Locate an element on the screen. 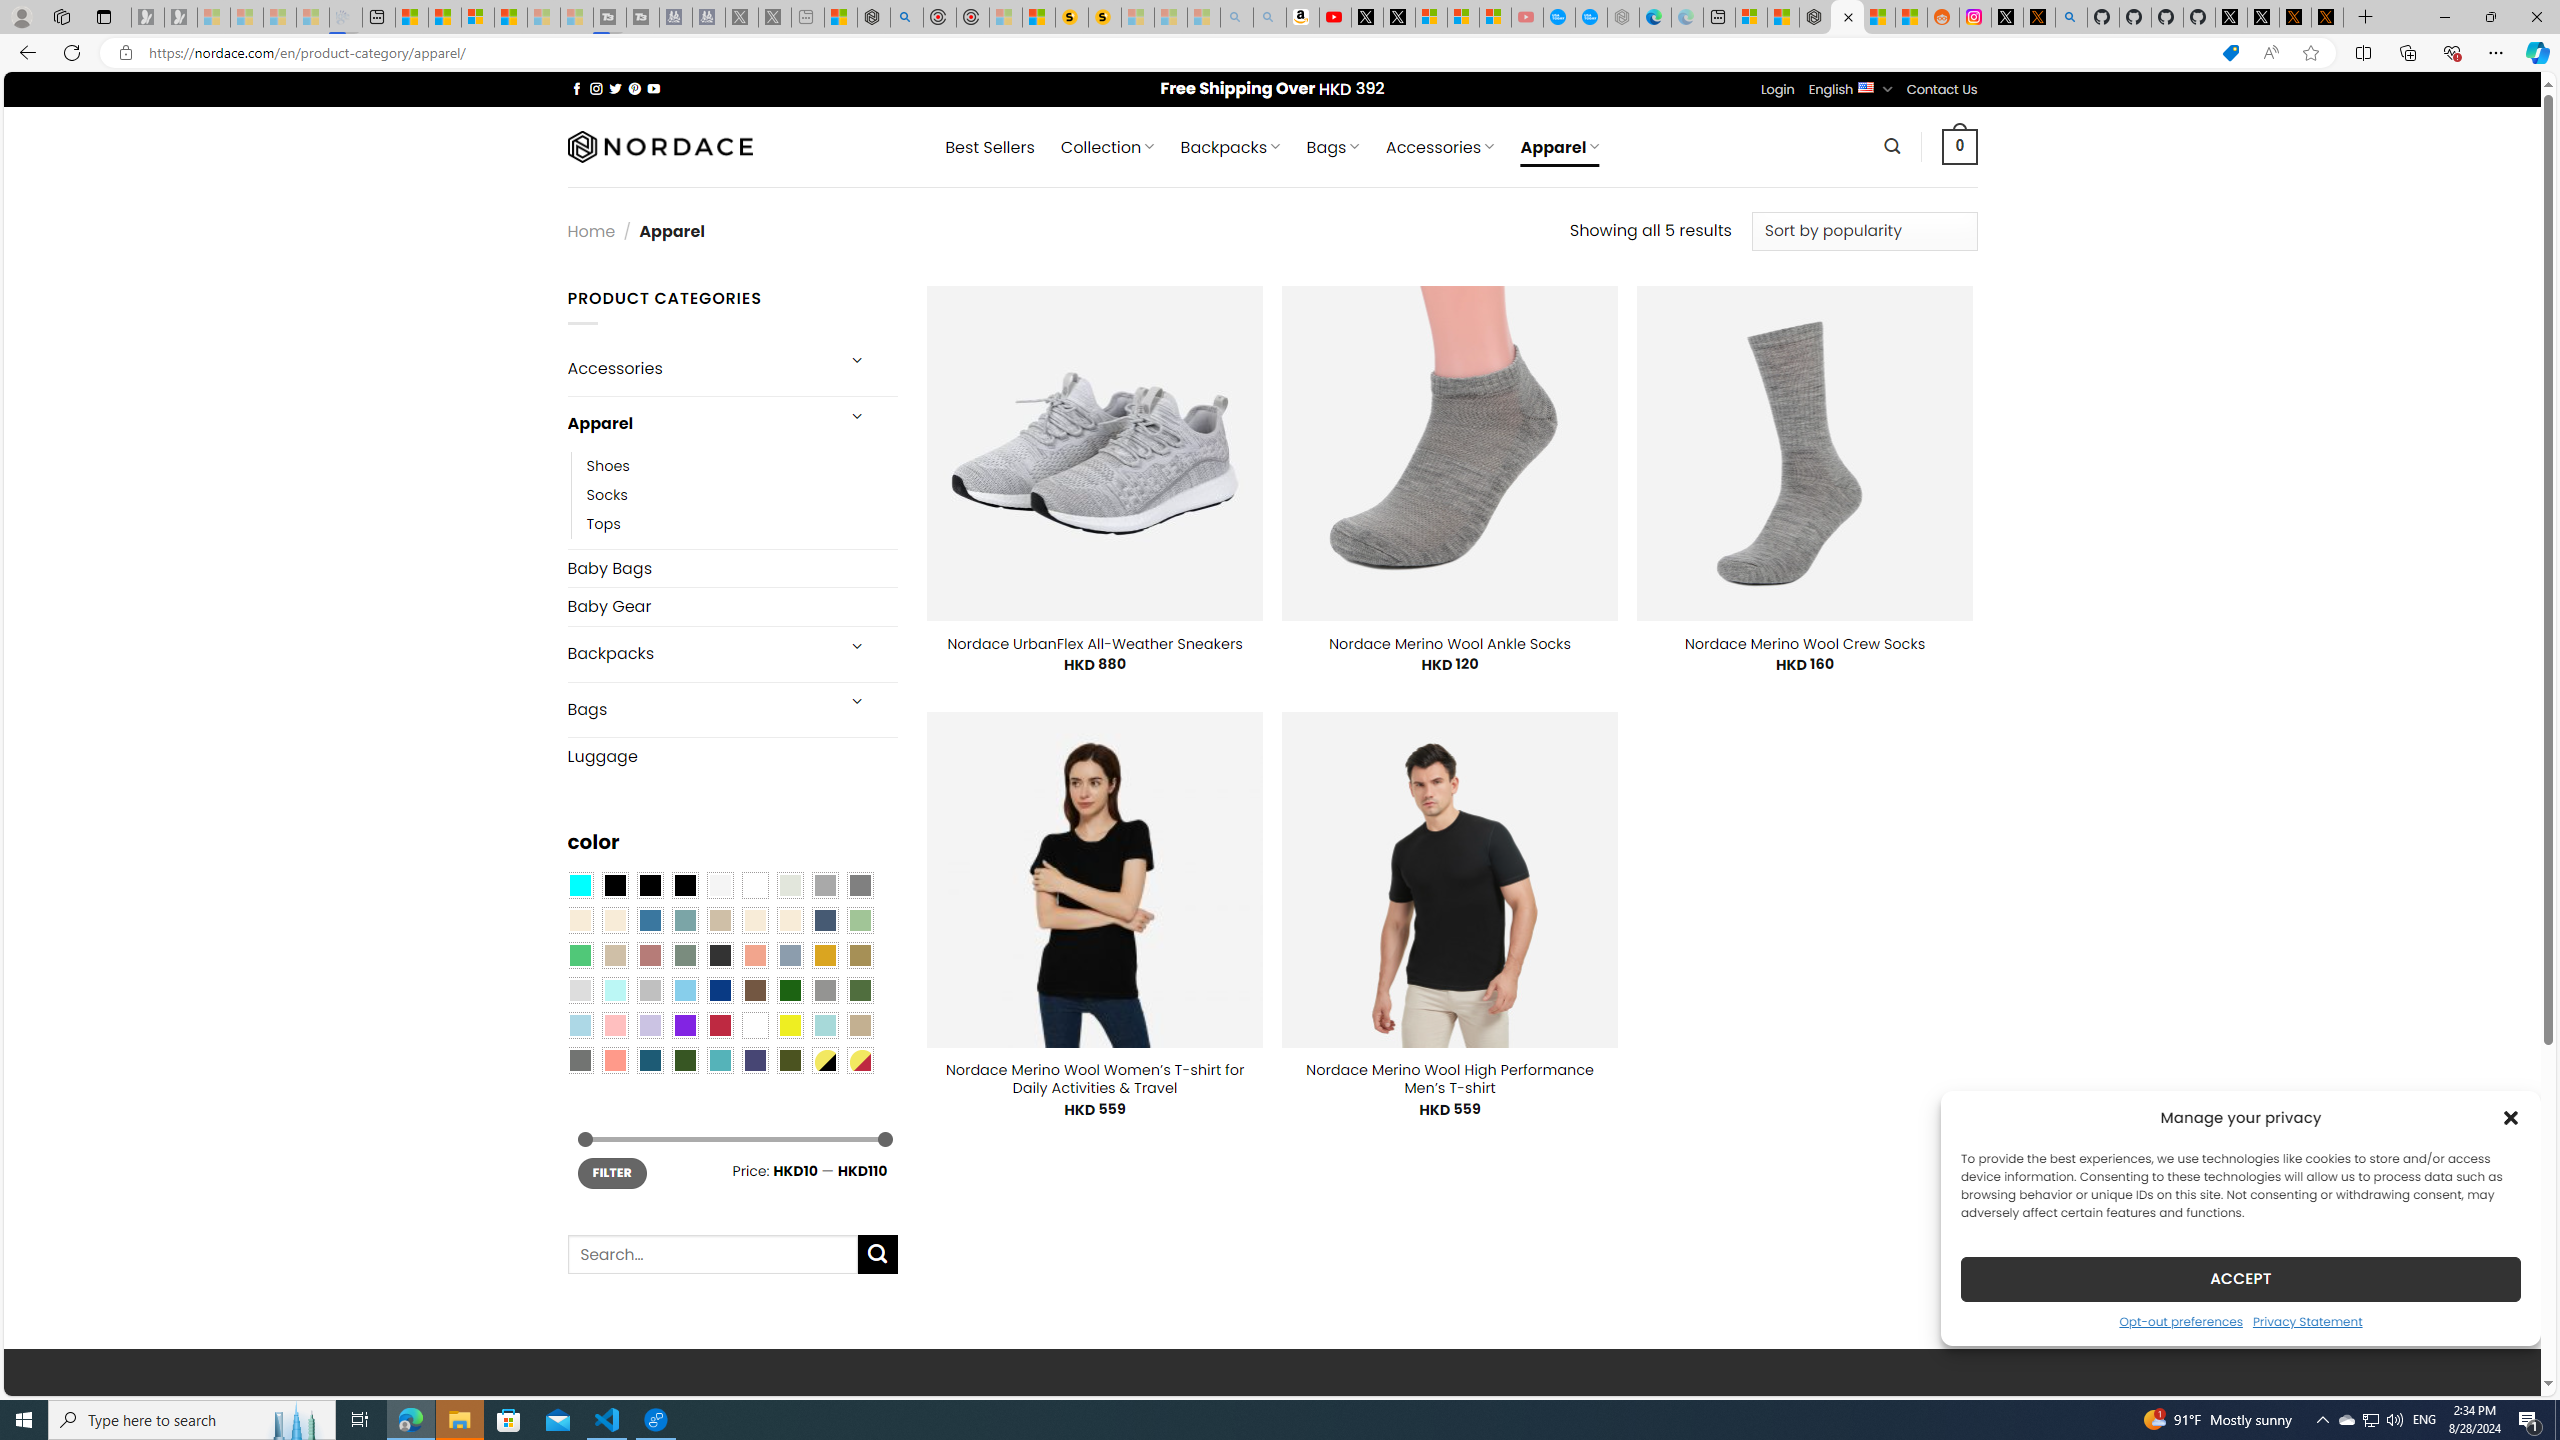  Charcoal is located at coordinates (719, 954).